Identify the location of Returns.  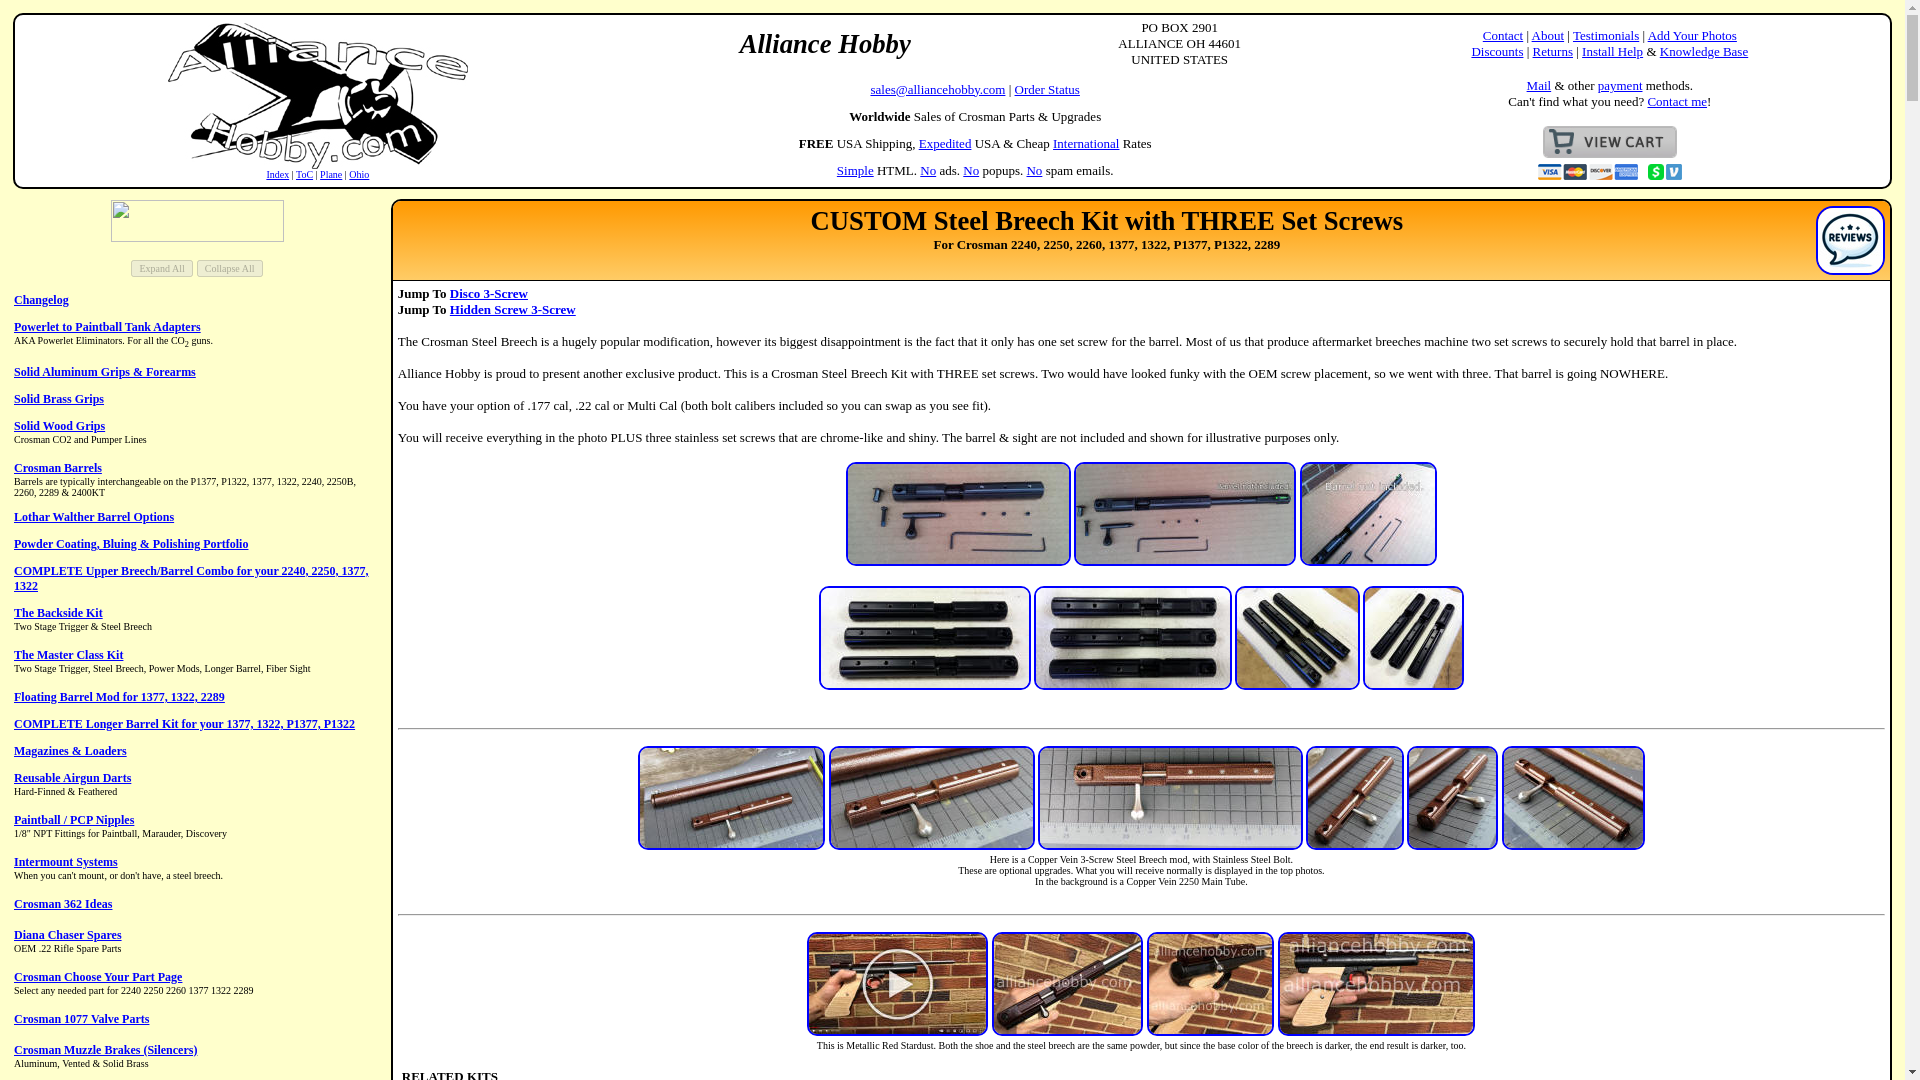
(1552, 52).